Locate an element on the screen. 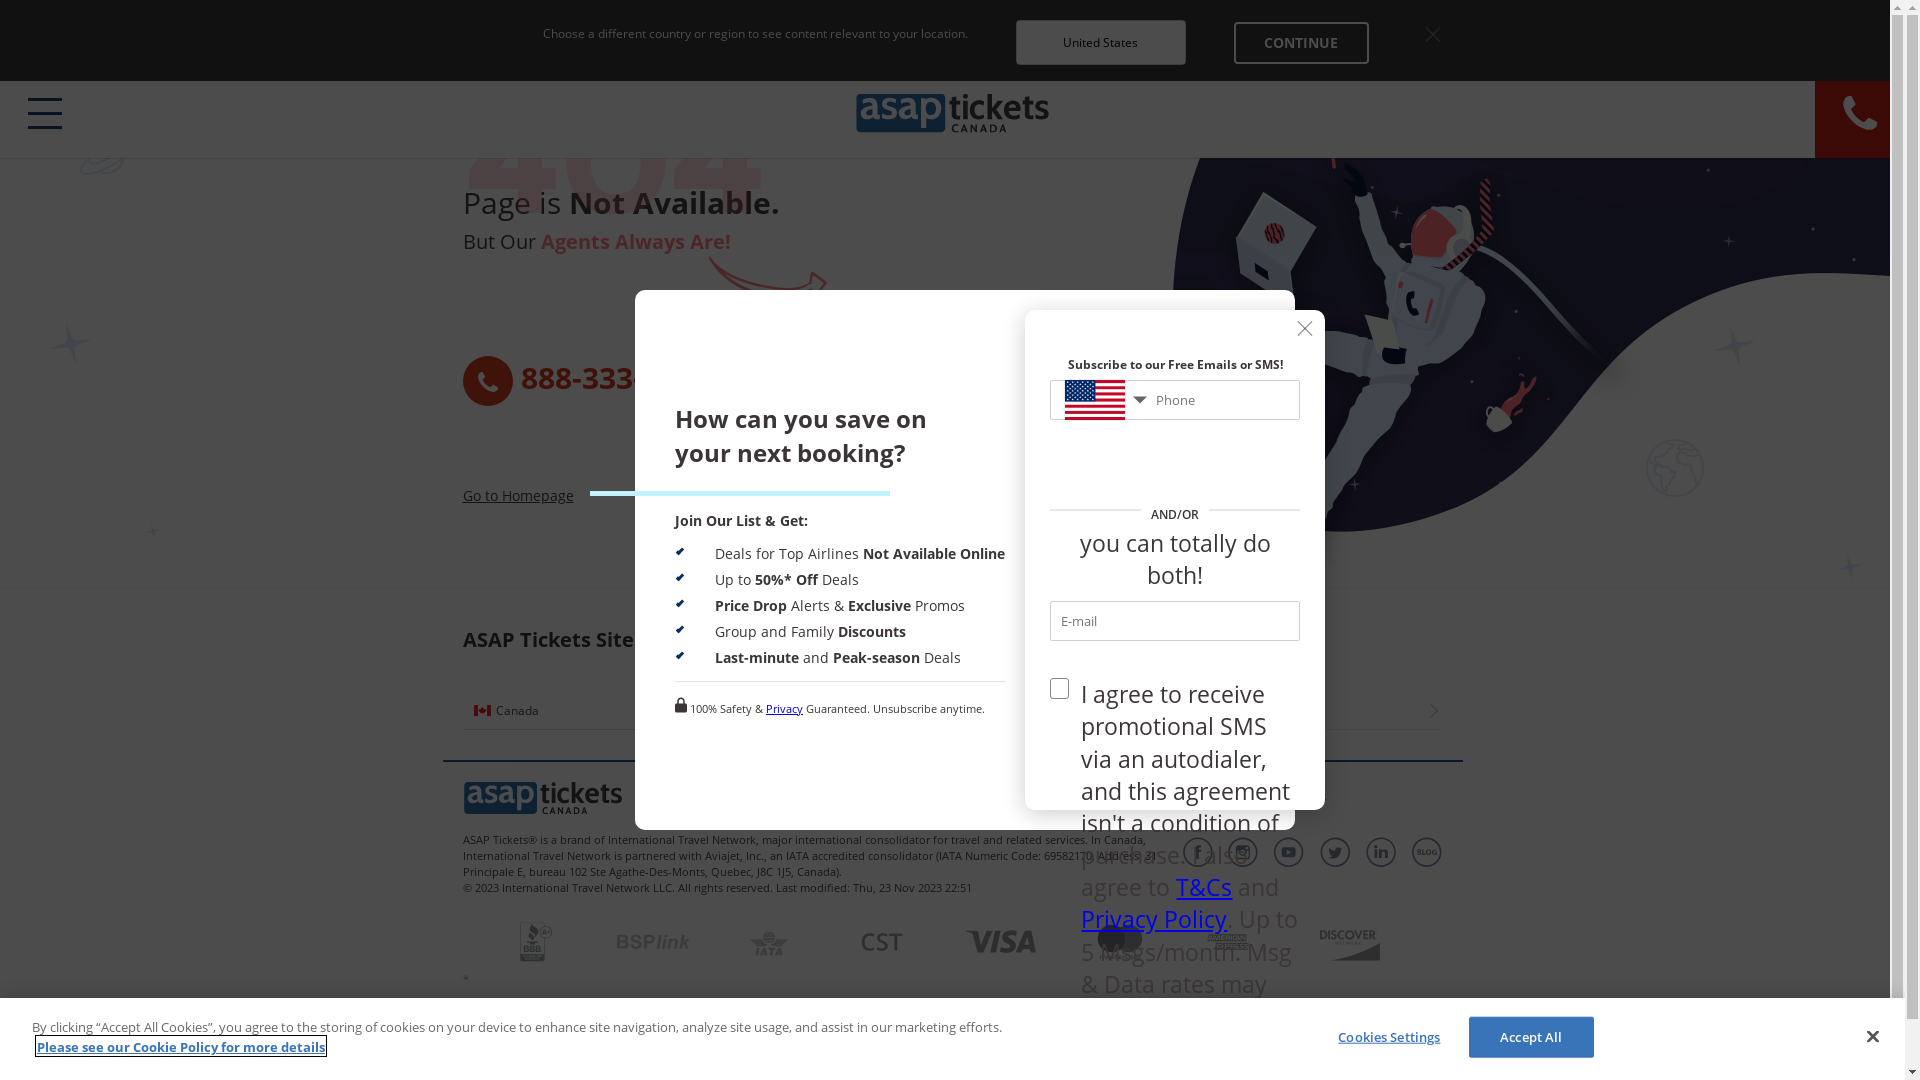  T&Cs is located at coordinates (1204, 887).